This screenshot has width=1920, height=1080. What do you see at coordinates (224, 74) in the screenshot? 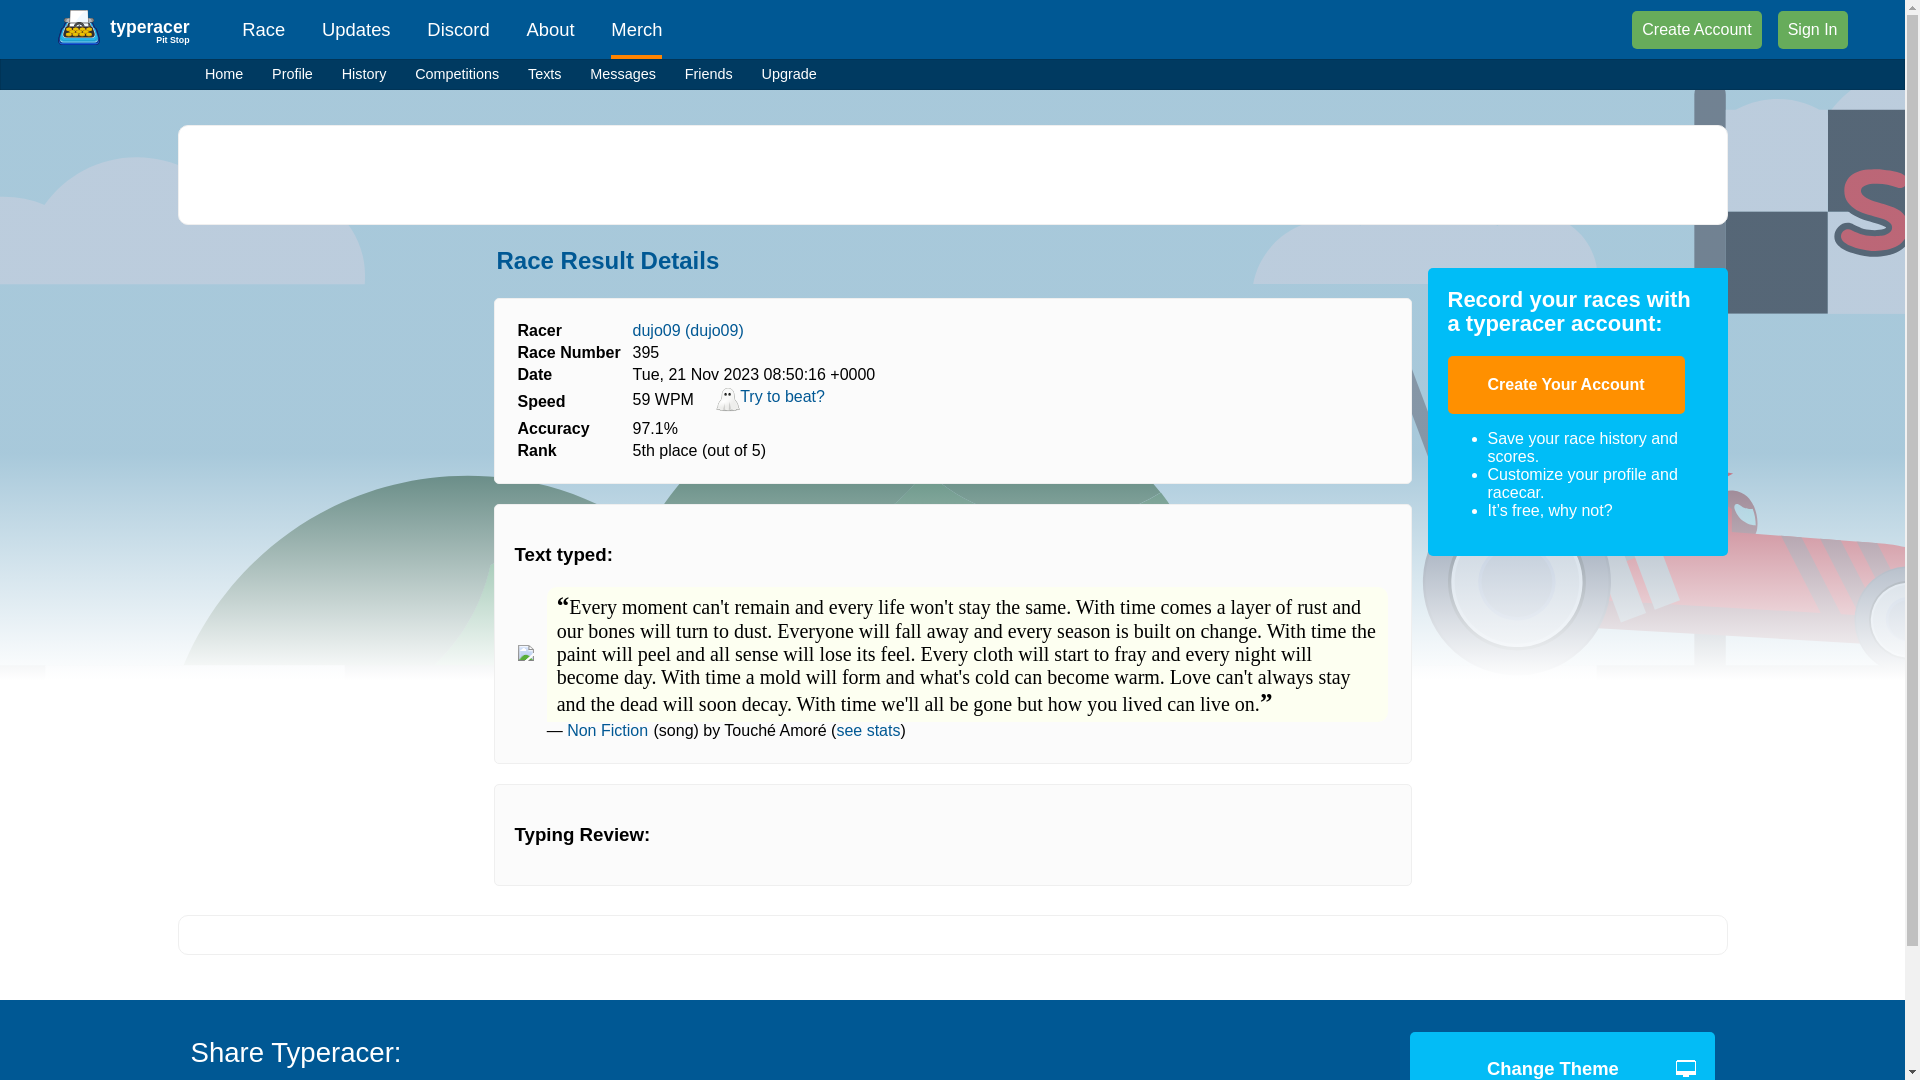
I see `Home` at bounding box center [224, 74].